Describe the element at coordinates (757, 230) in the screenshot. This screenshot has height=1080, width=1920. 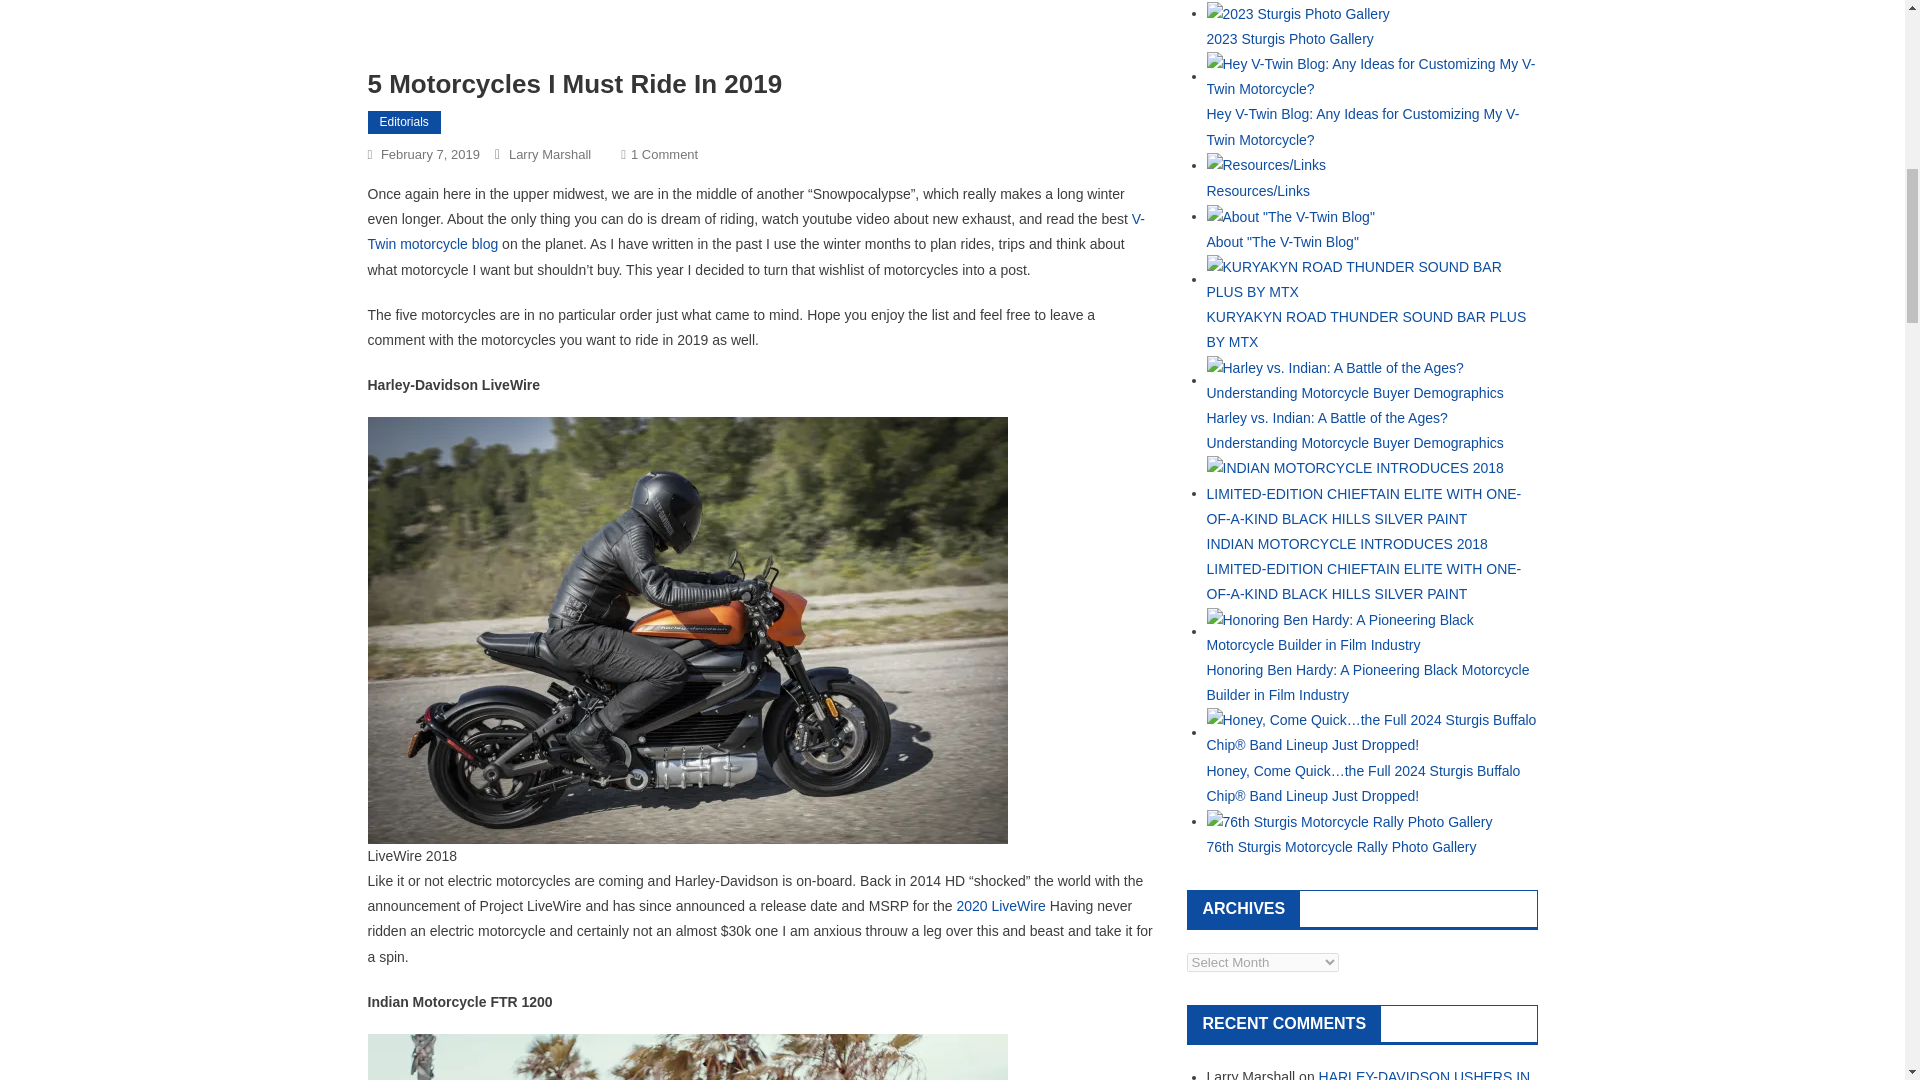
I see `V-Twin motorcycle blog ` at that location.